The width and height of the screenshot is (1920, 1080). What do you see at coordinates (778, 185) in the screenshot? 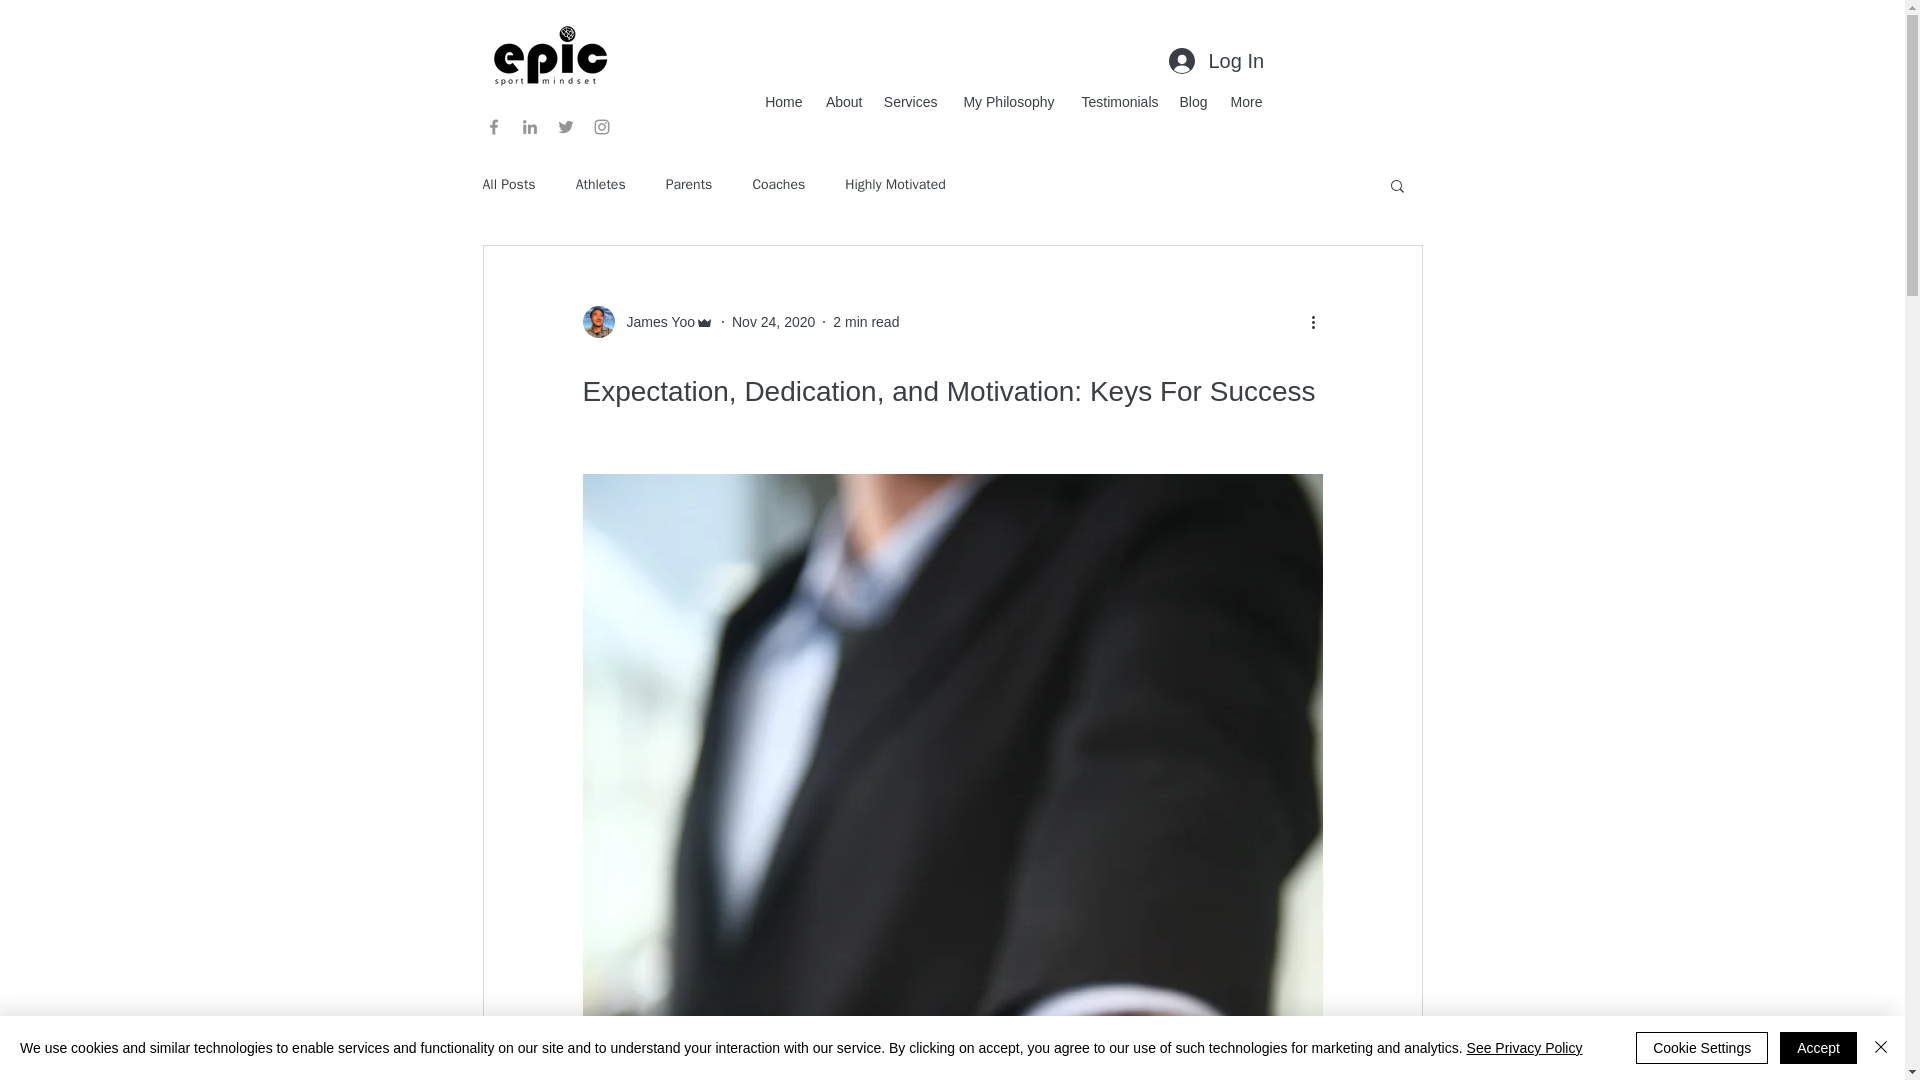
I see `Coaches` at bounding box center [778, 185].